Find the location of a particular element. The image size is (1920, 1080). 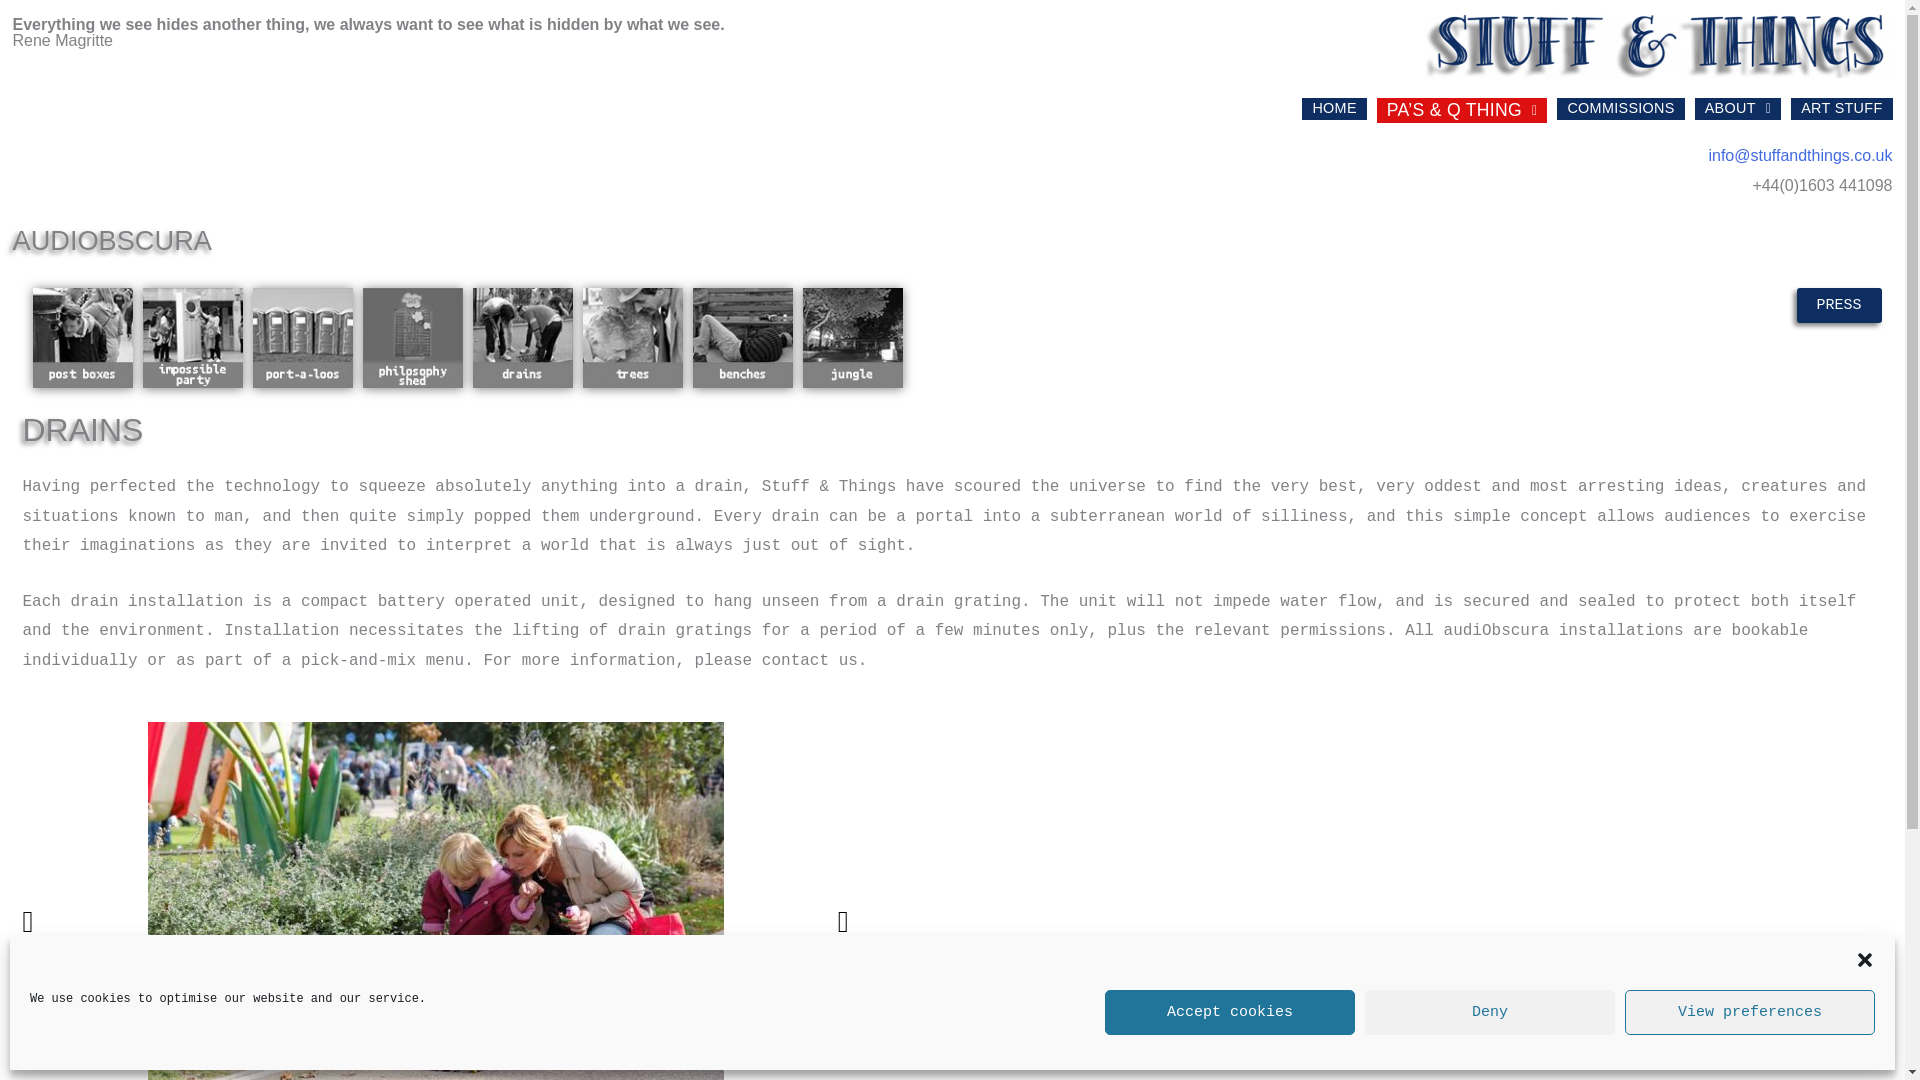

HOME is located at coordinates (1333, 108).